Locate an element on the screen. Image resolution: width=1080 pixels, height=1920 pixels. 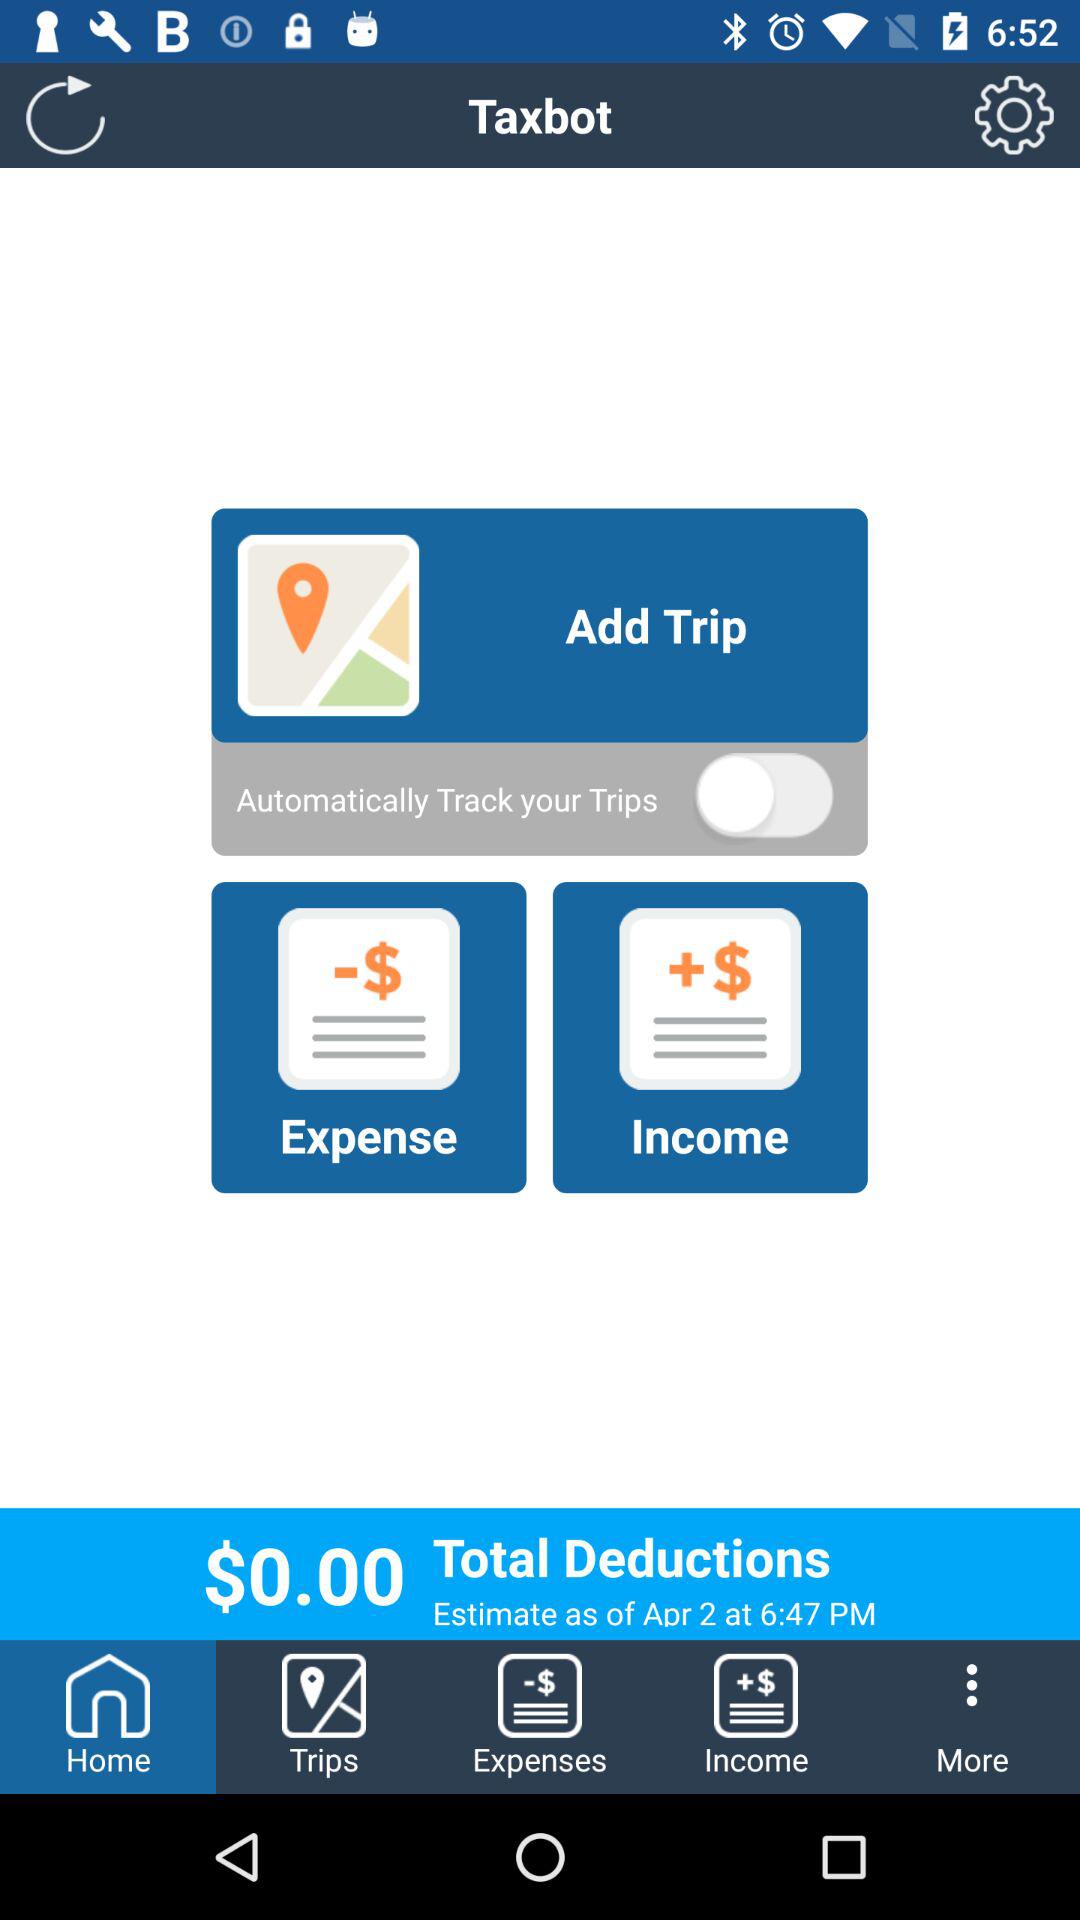
turn off item at the top right corner is located at coordinates (1014, 114).